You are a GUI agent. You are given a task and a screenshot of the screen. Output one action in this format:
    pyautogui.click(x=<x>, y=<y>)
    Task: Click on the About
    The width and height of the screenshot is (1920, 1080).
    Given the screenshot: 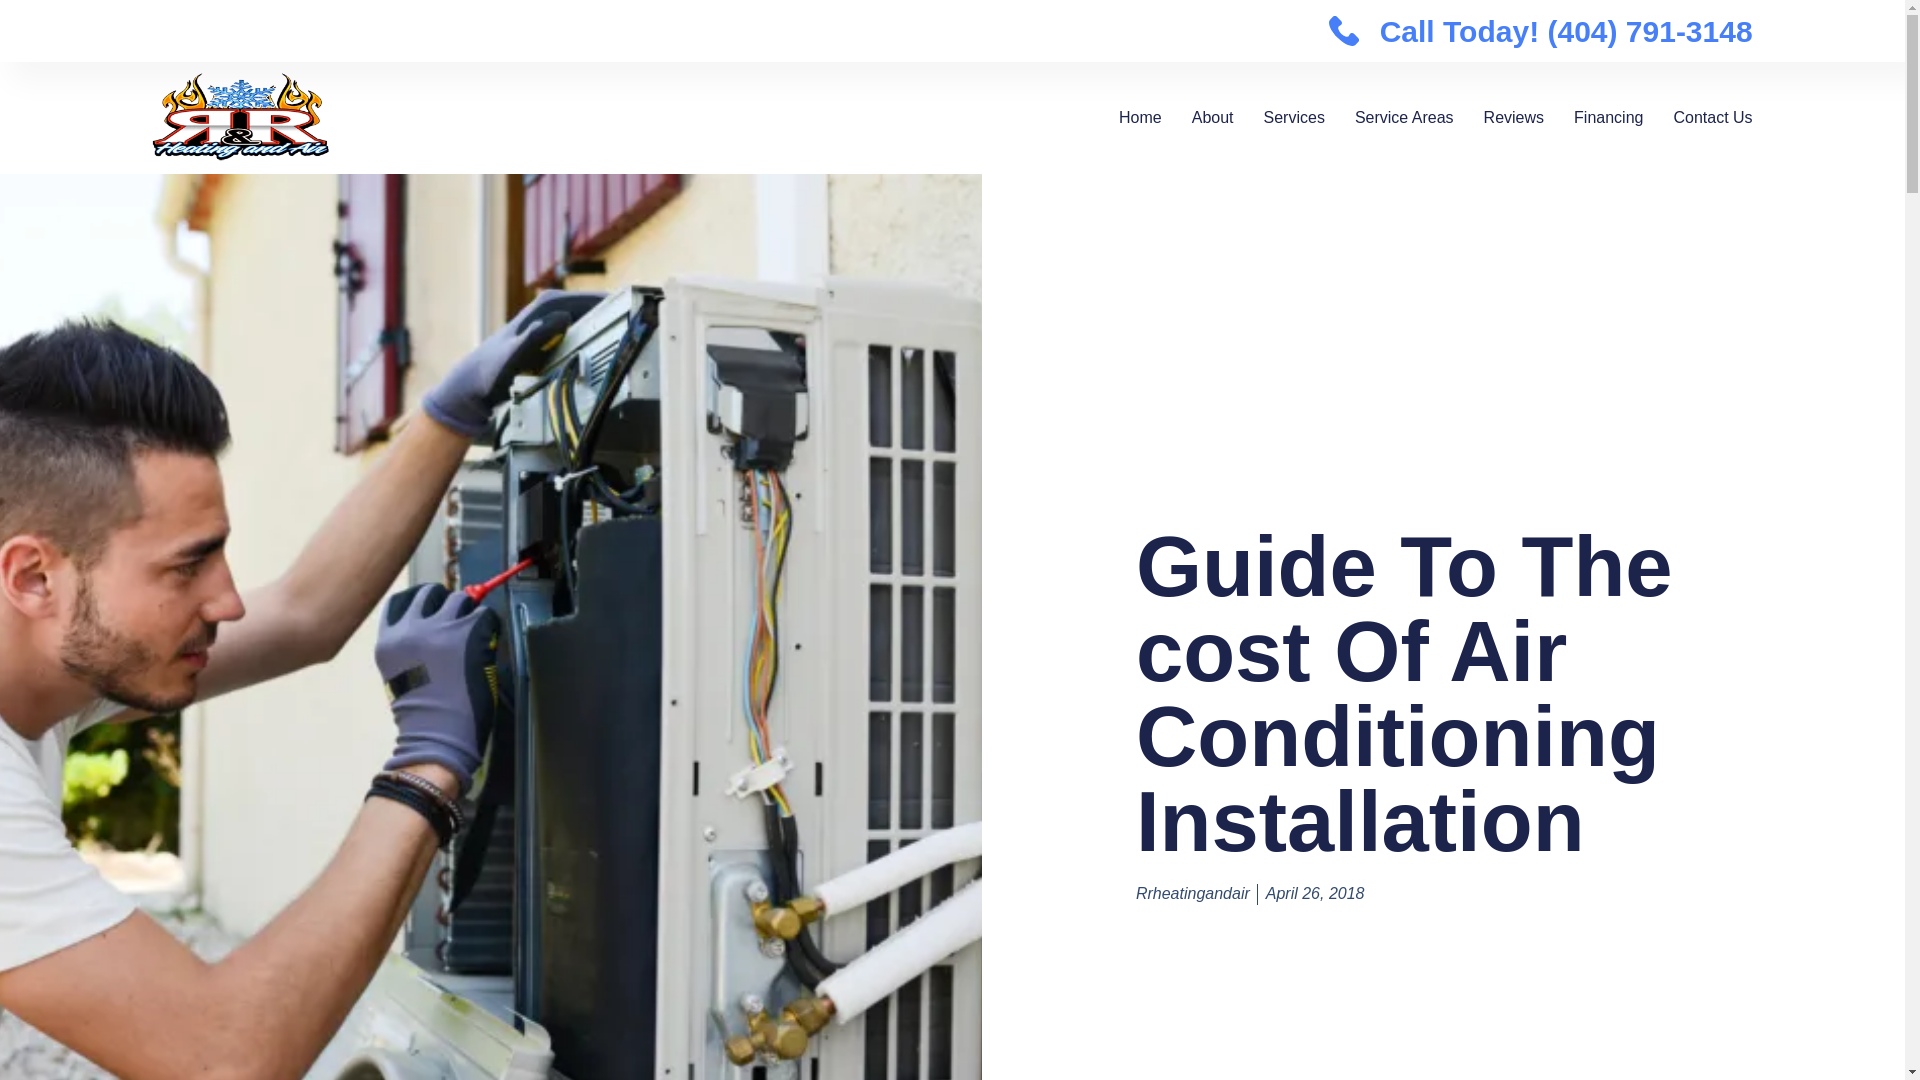 What is the action you would take?
    pyautogui.click(x=1213, y=117)
    